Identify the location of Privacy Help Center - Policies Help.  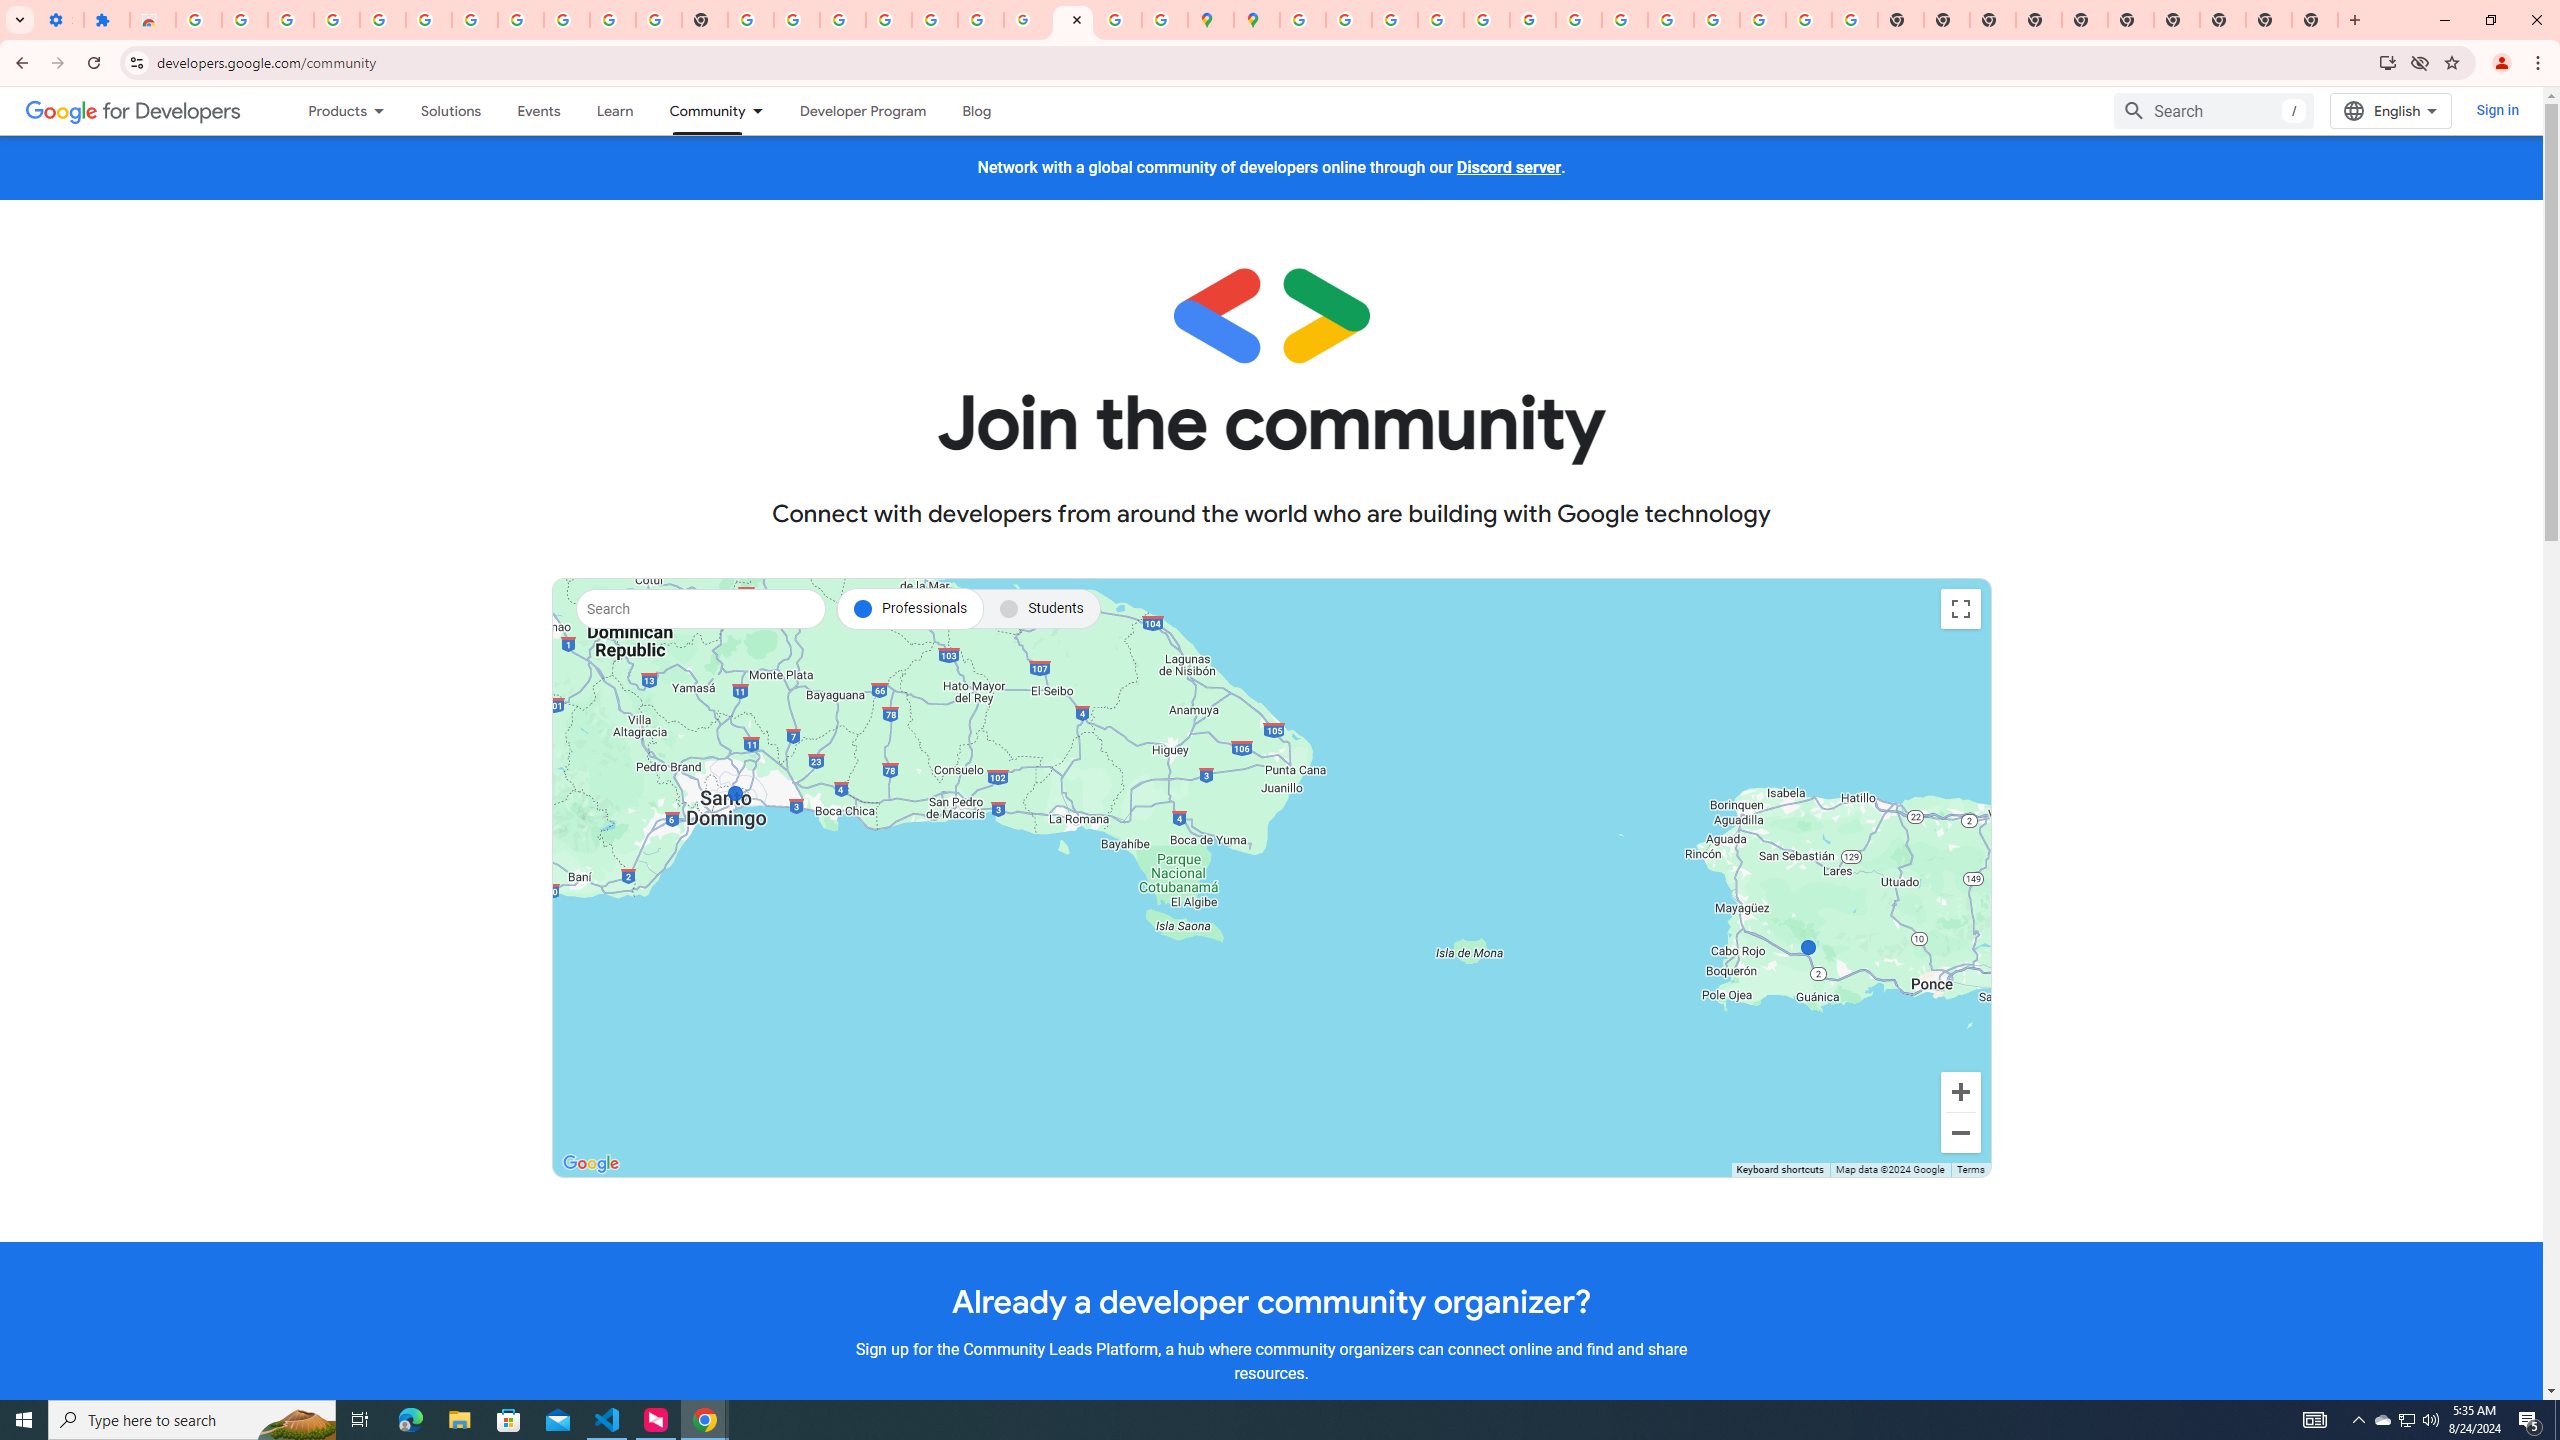
(1393, 20).